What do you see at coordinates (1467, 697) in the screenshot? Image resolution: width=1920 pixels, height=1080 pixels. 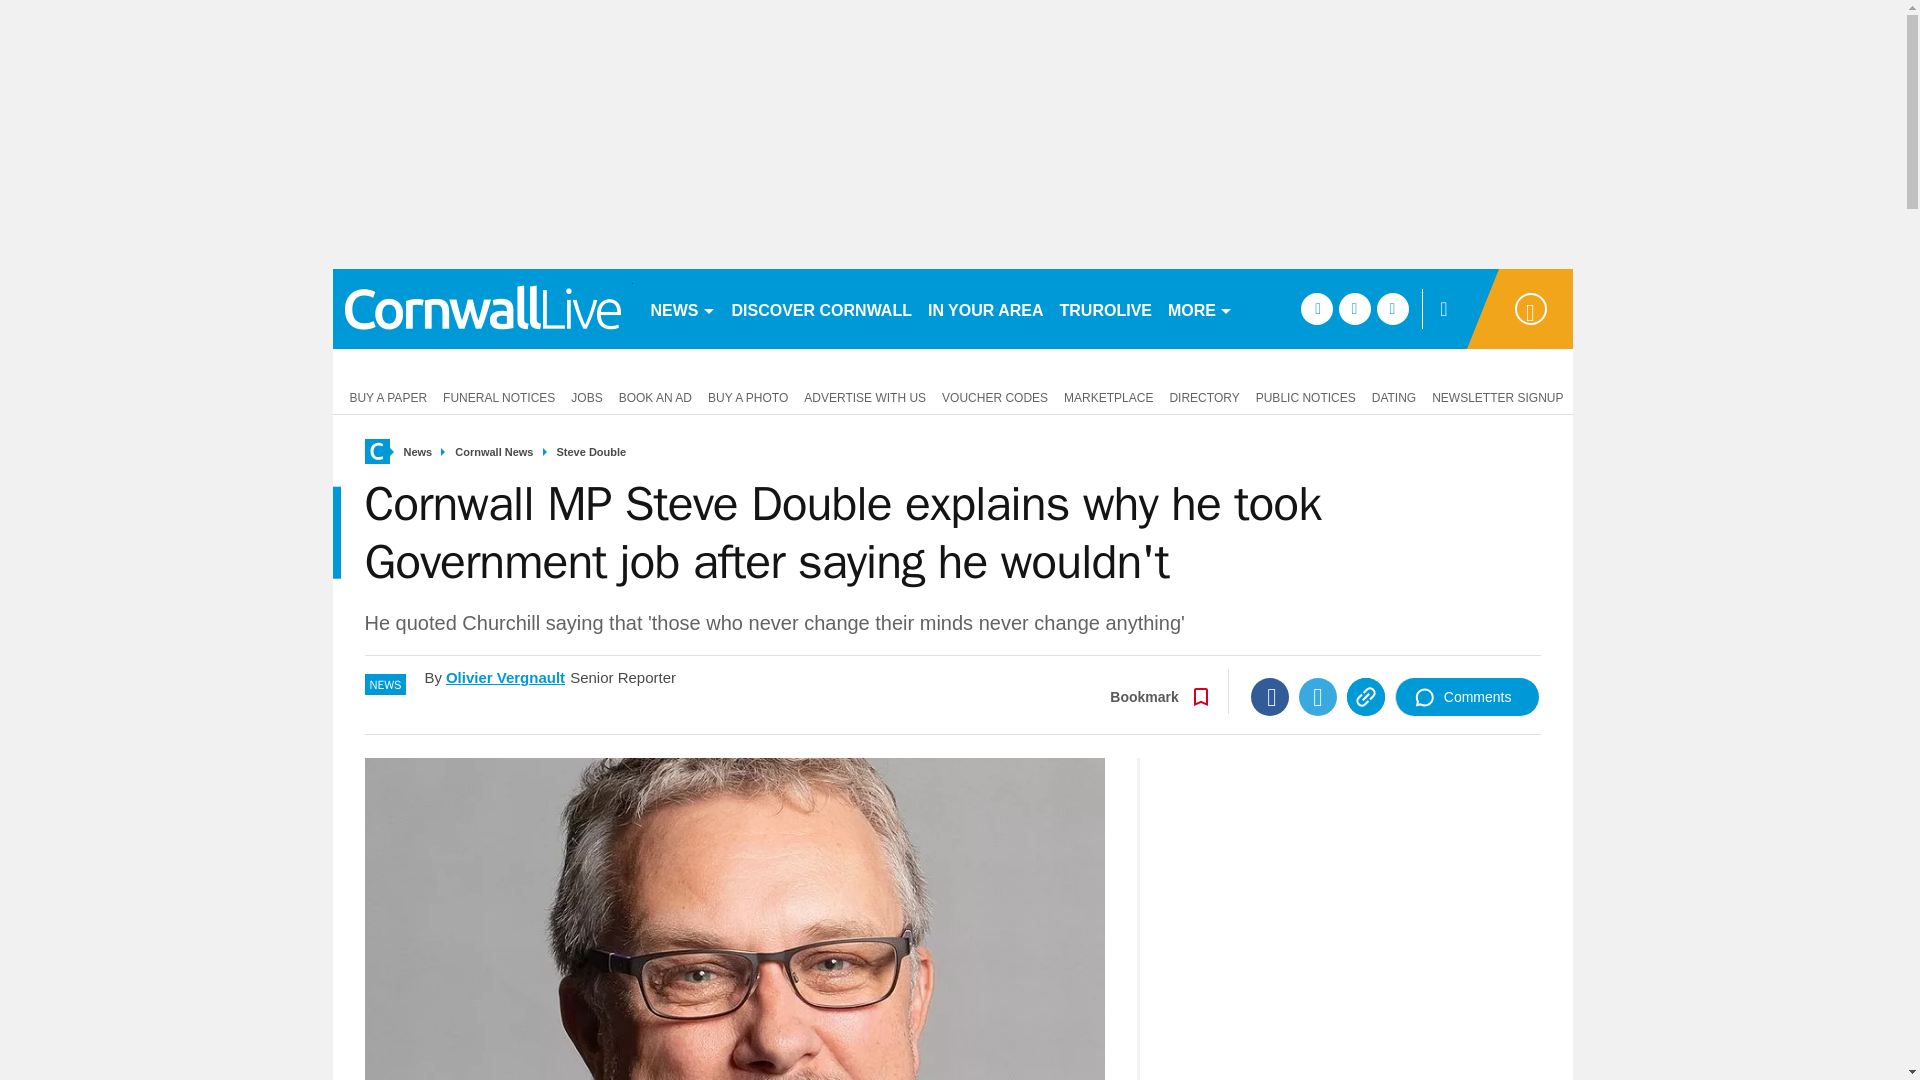 I see `Comments` at bounding box center [1467, 697].